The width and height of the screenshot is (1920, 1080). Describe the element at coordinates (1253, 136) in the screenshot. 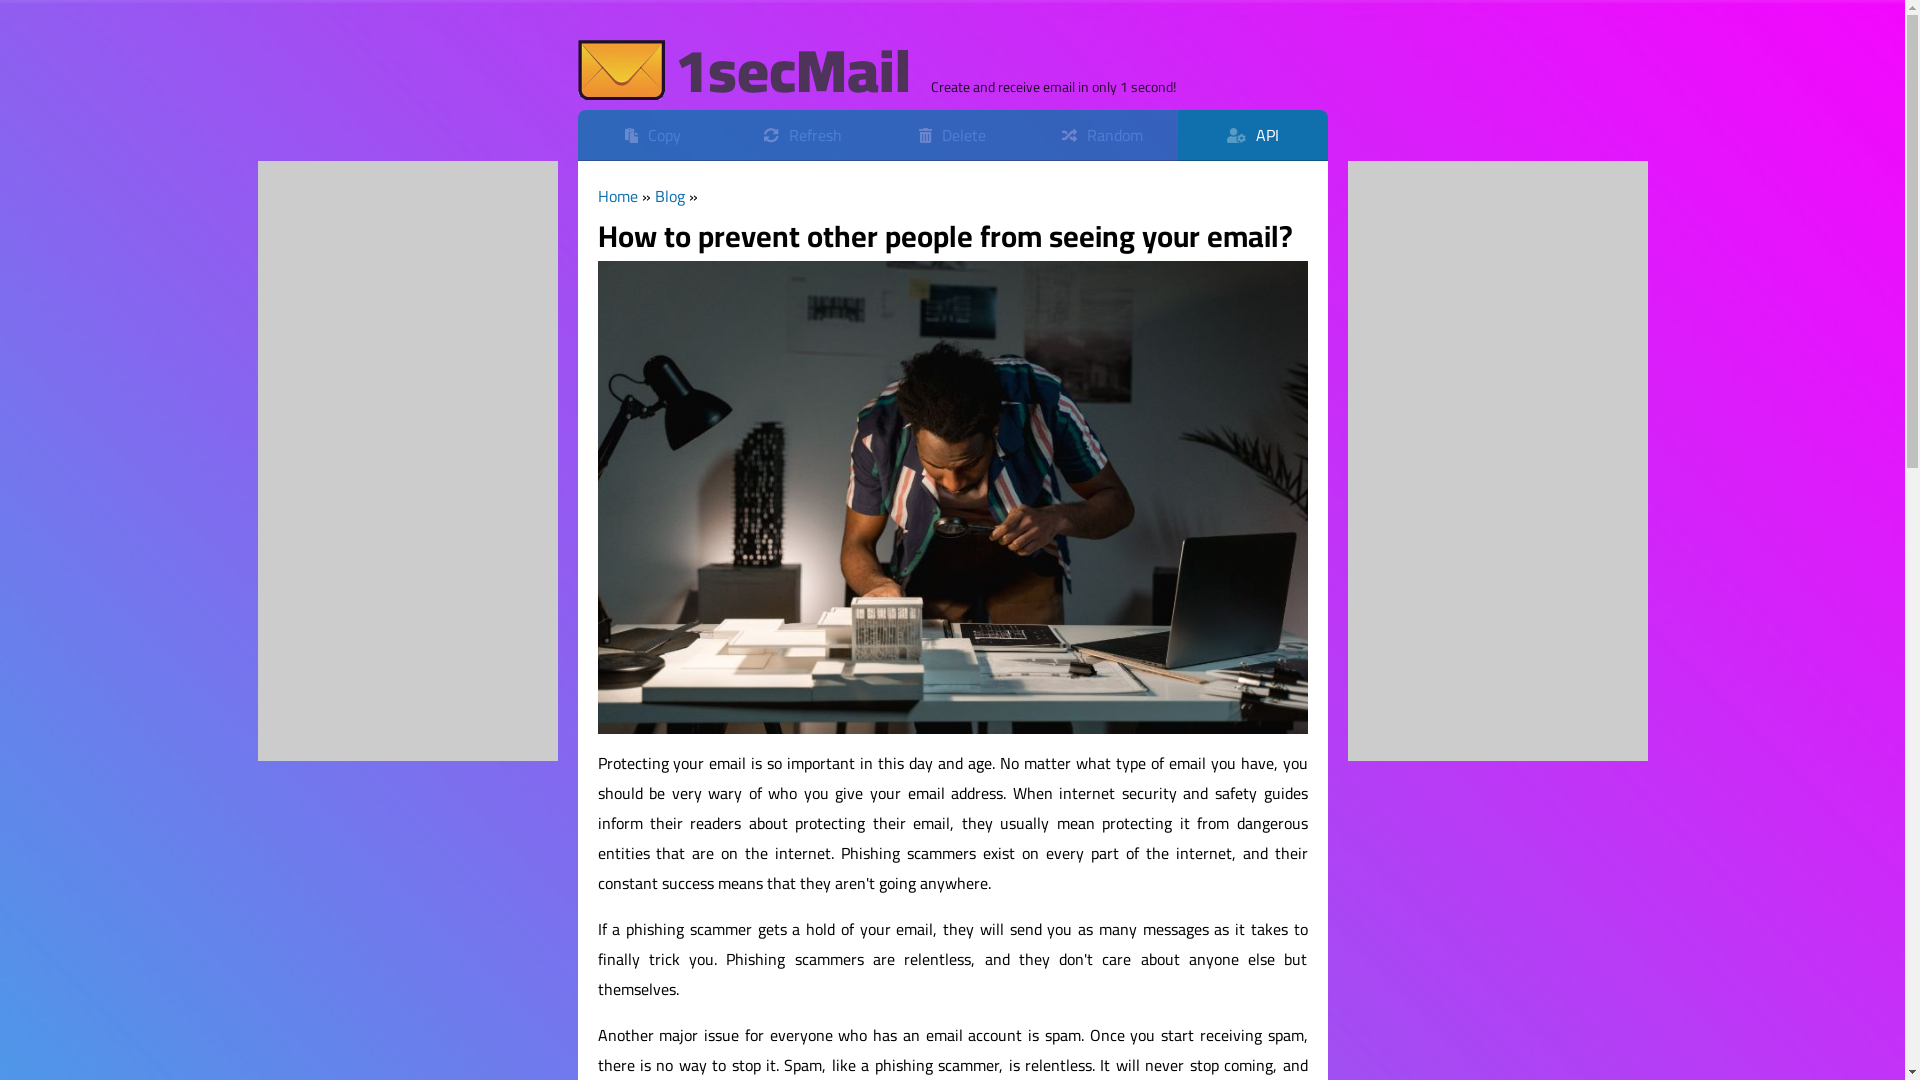

I see `API` at that location.